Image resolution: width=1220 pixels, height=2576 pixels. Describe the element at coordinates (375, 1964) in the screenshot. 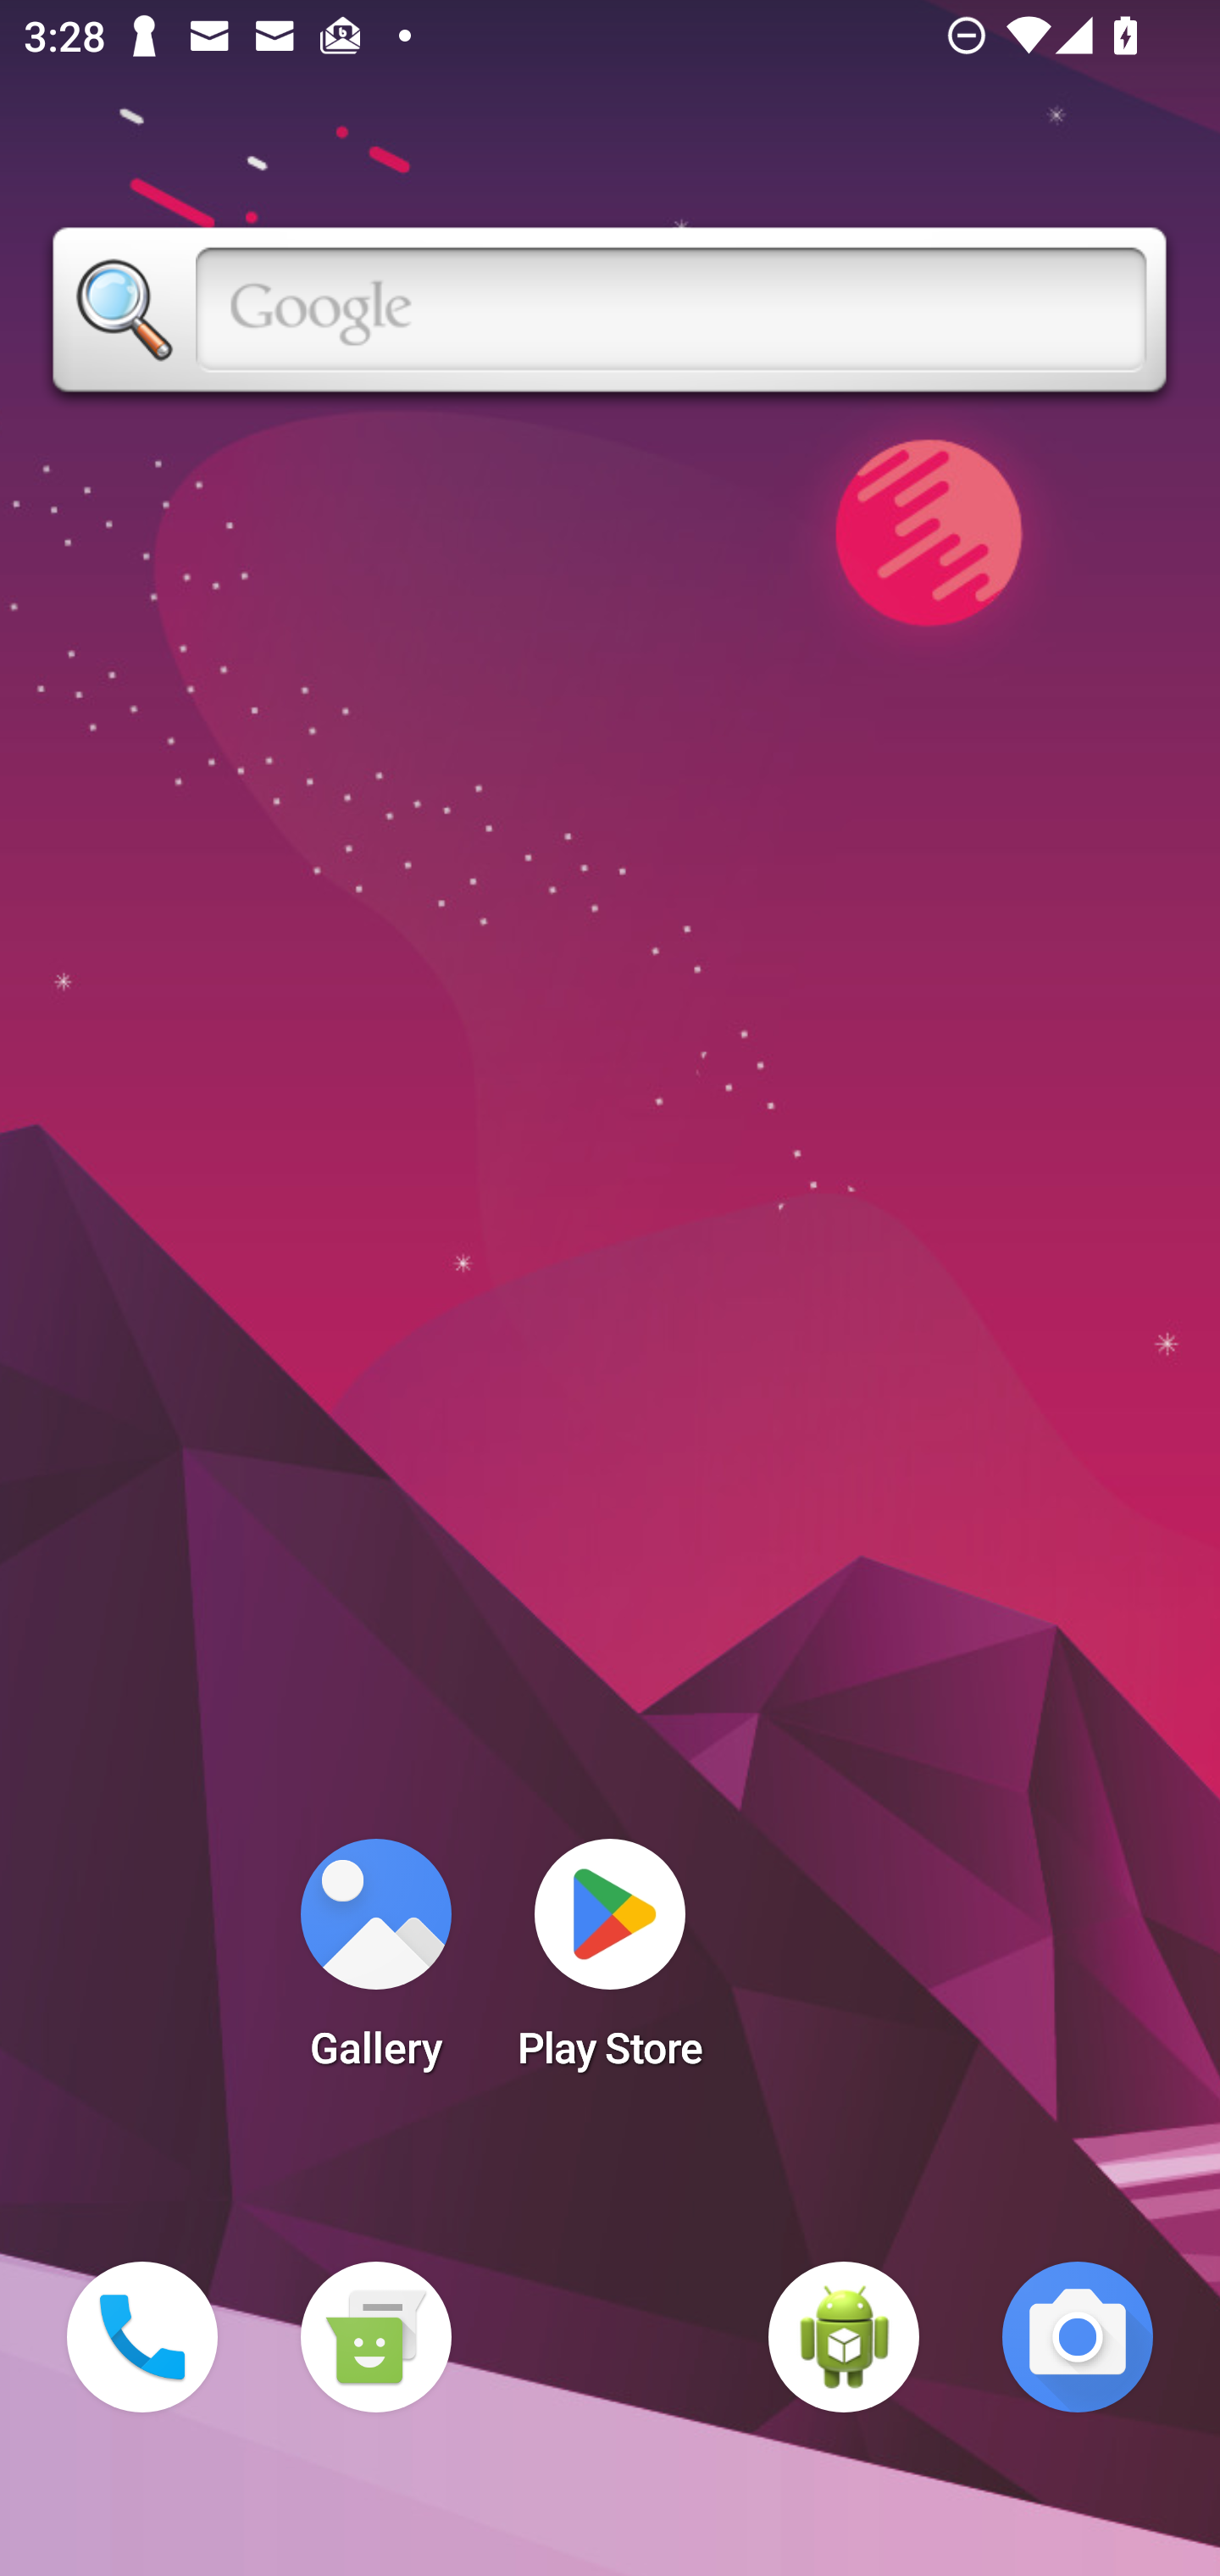

I see `Gallery` at that location.